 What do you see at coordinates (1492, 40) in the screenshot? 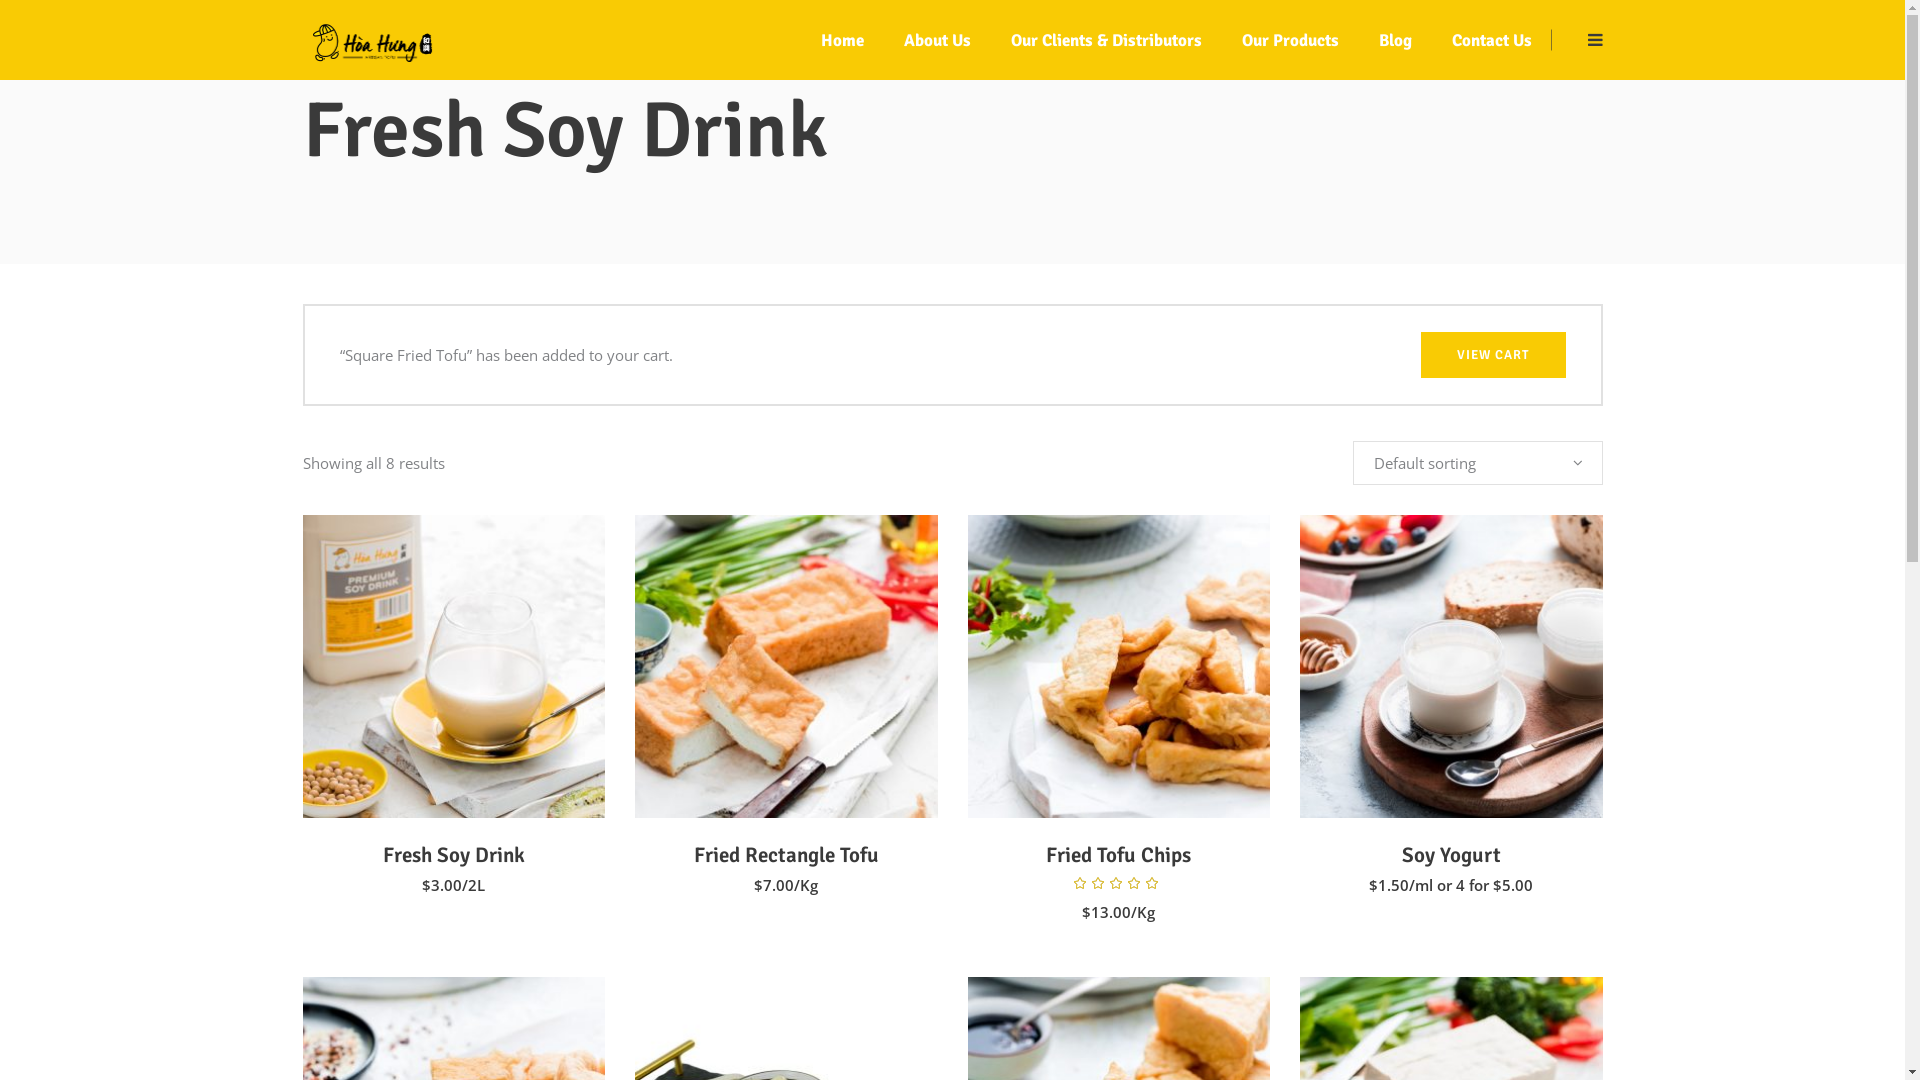
I see `Contact Us` at bounding box center [1492, 40].